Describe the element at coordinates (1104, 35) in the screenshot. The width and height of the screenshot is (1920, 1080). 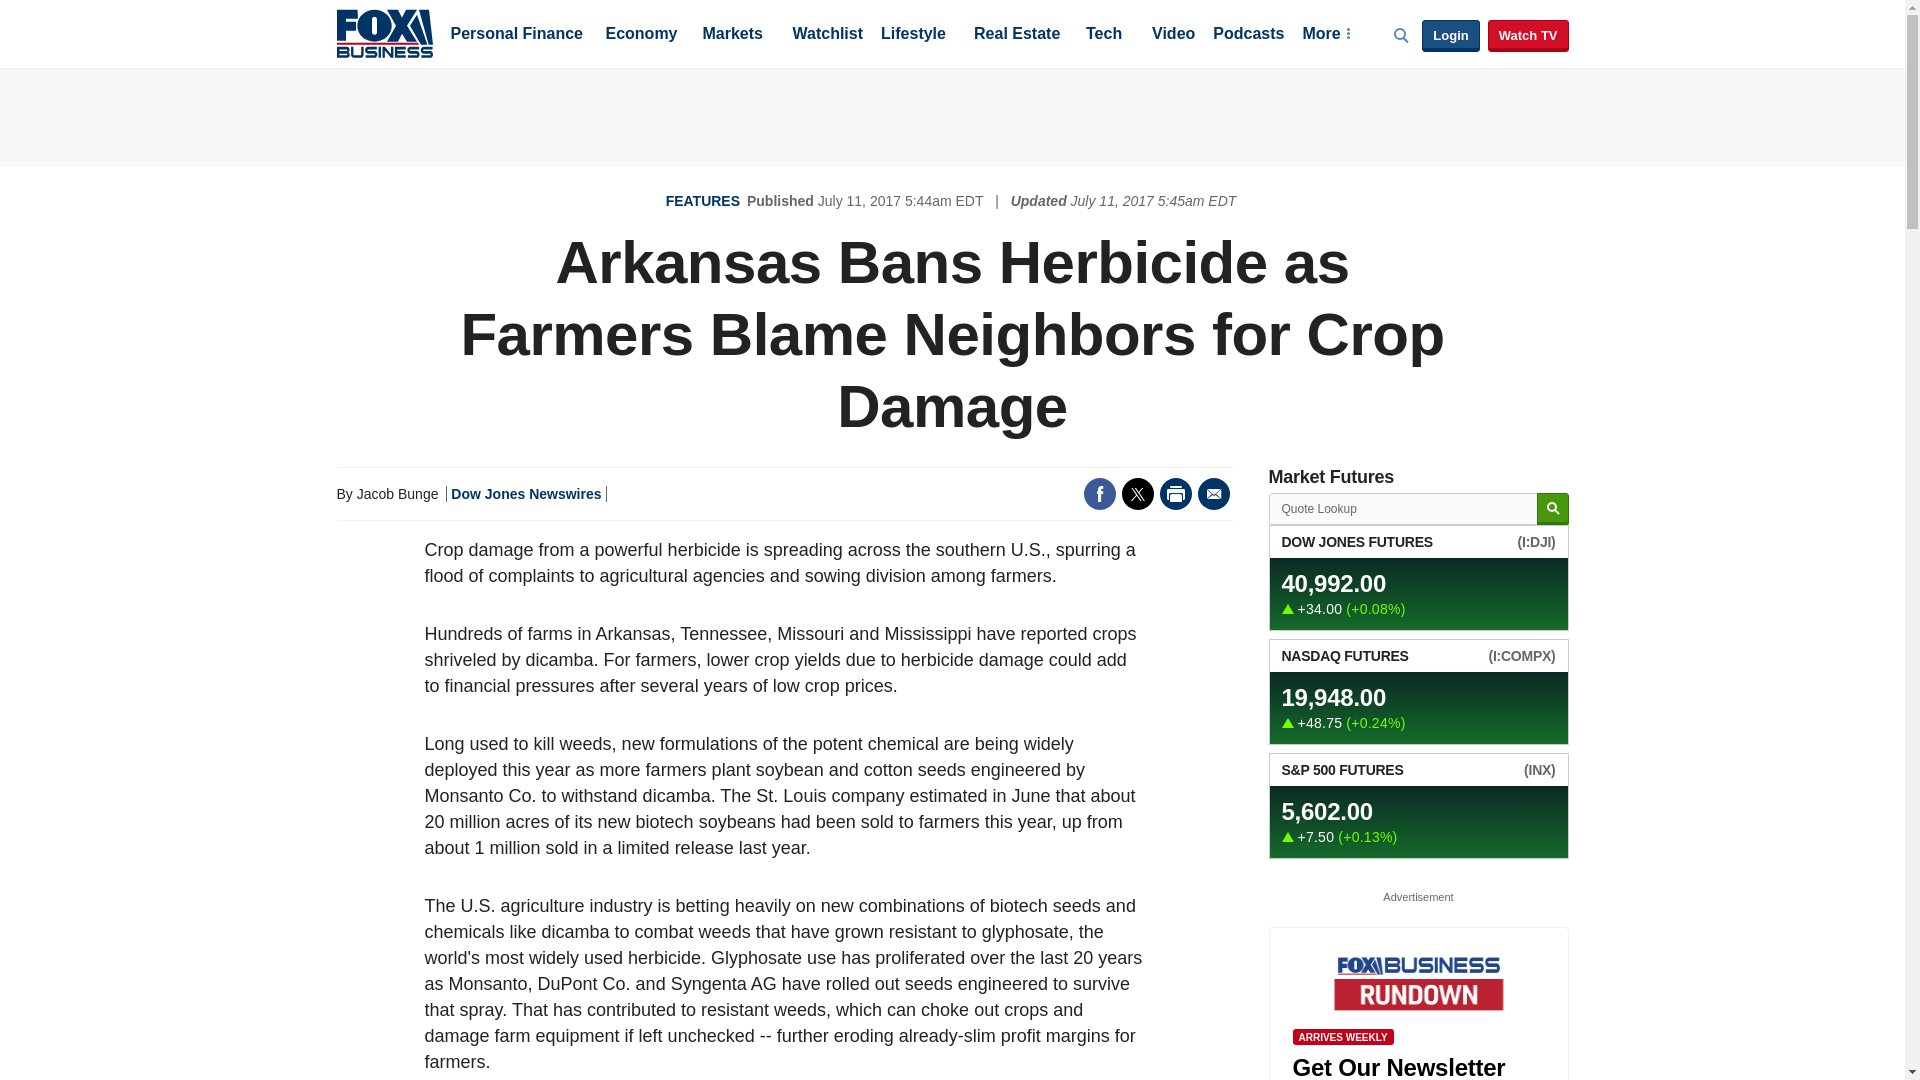
I see `Tech` at that location.